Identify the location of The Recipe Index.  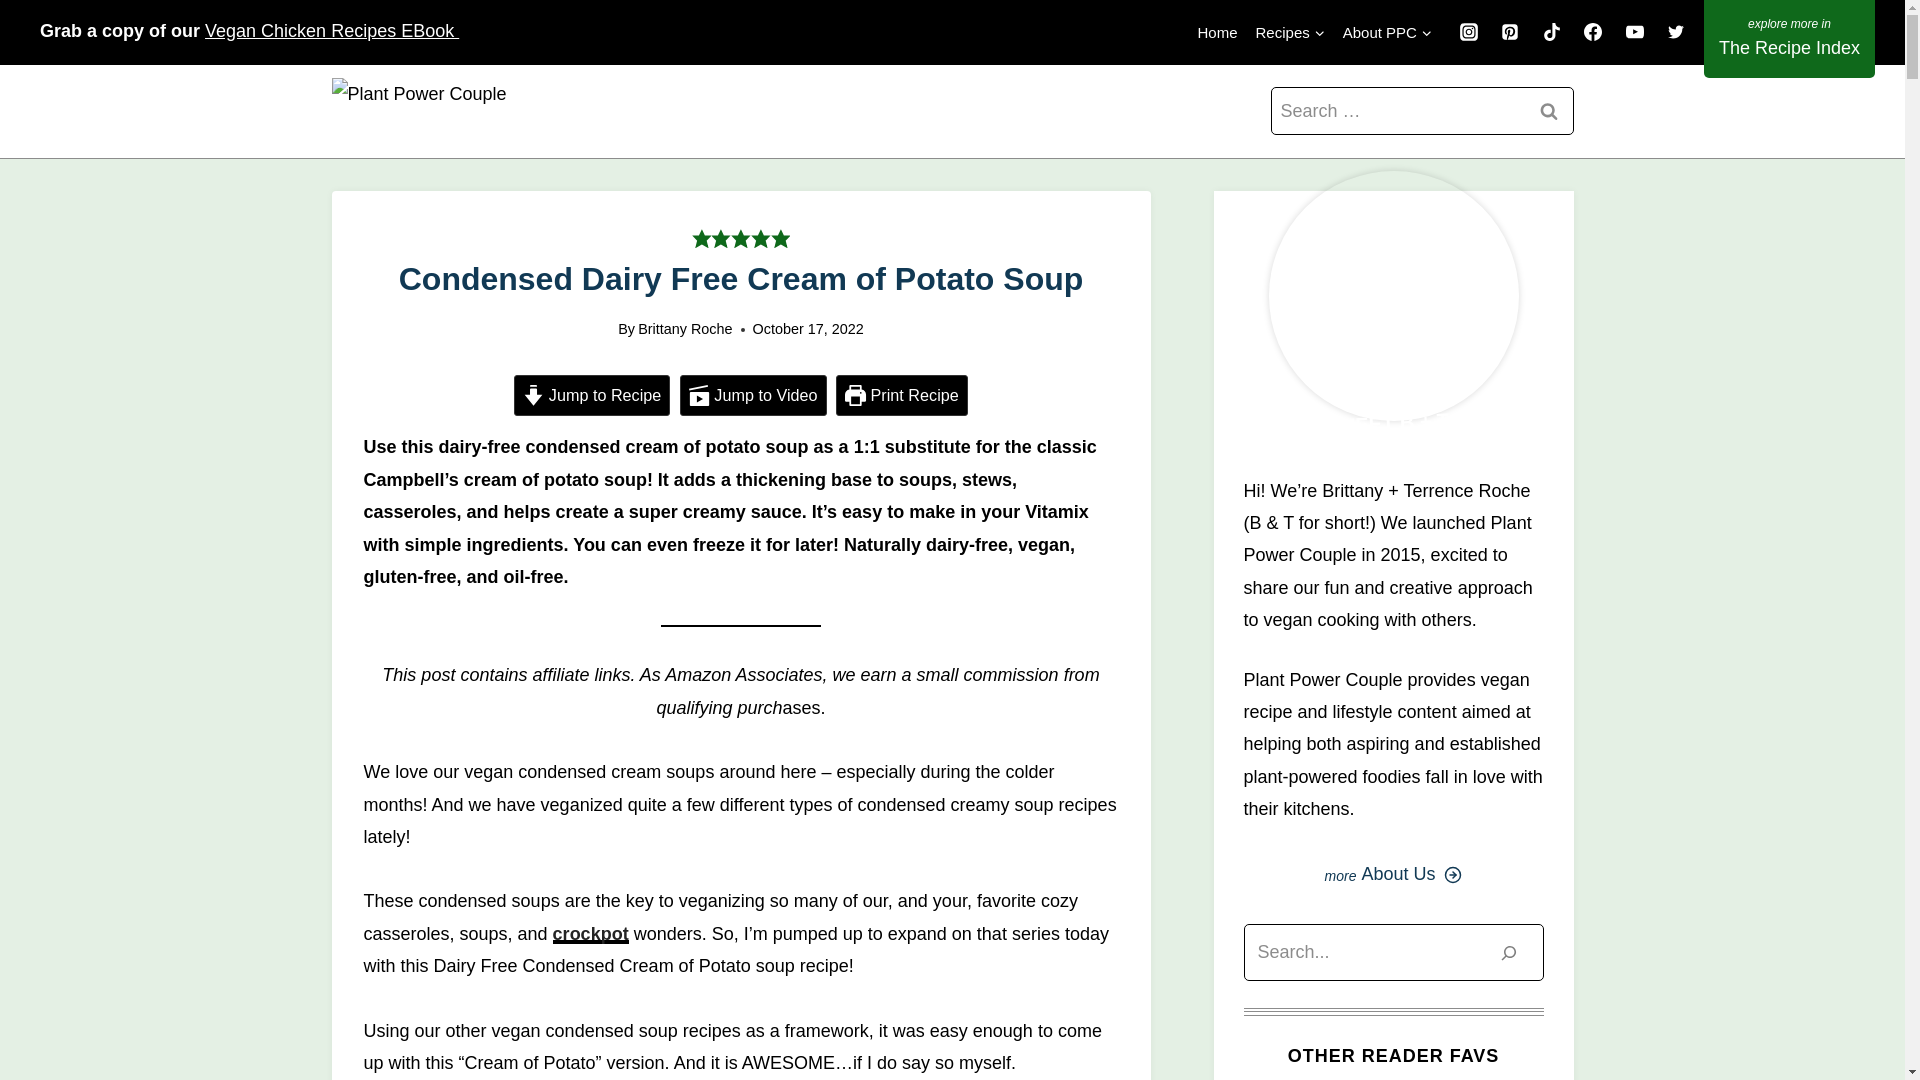
(1790, 38).